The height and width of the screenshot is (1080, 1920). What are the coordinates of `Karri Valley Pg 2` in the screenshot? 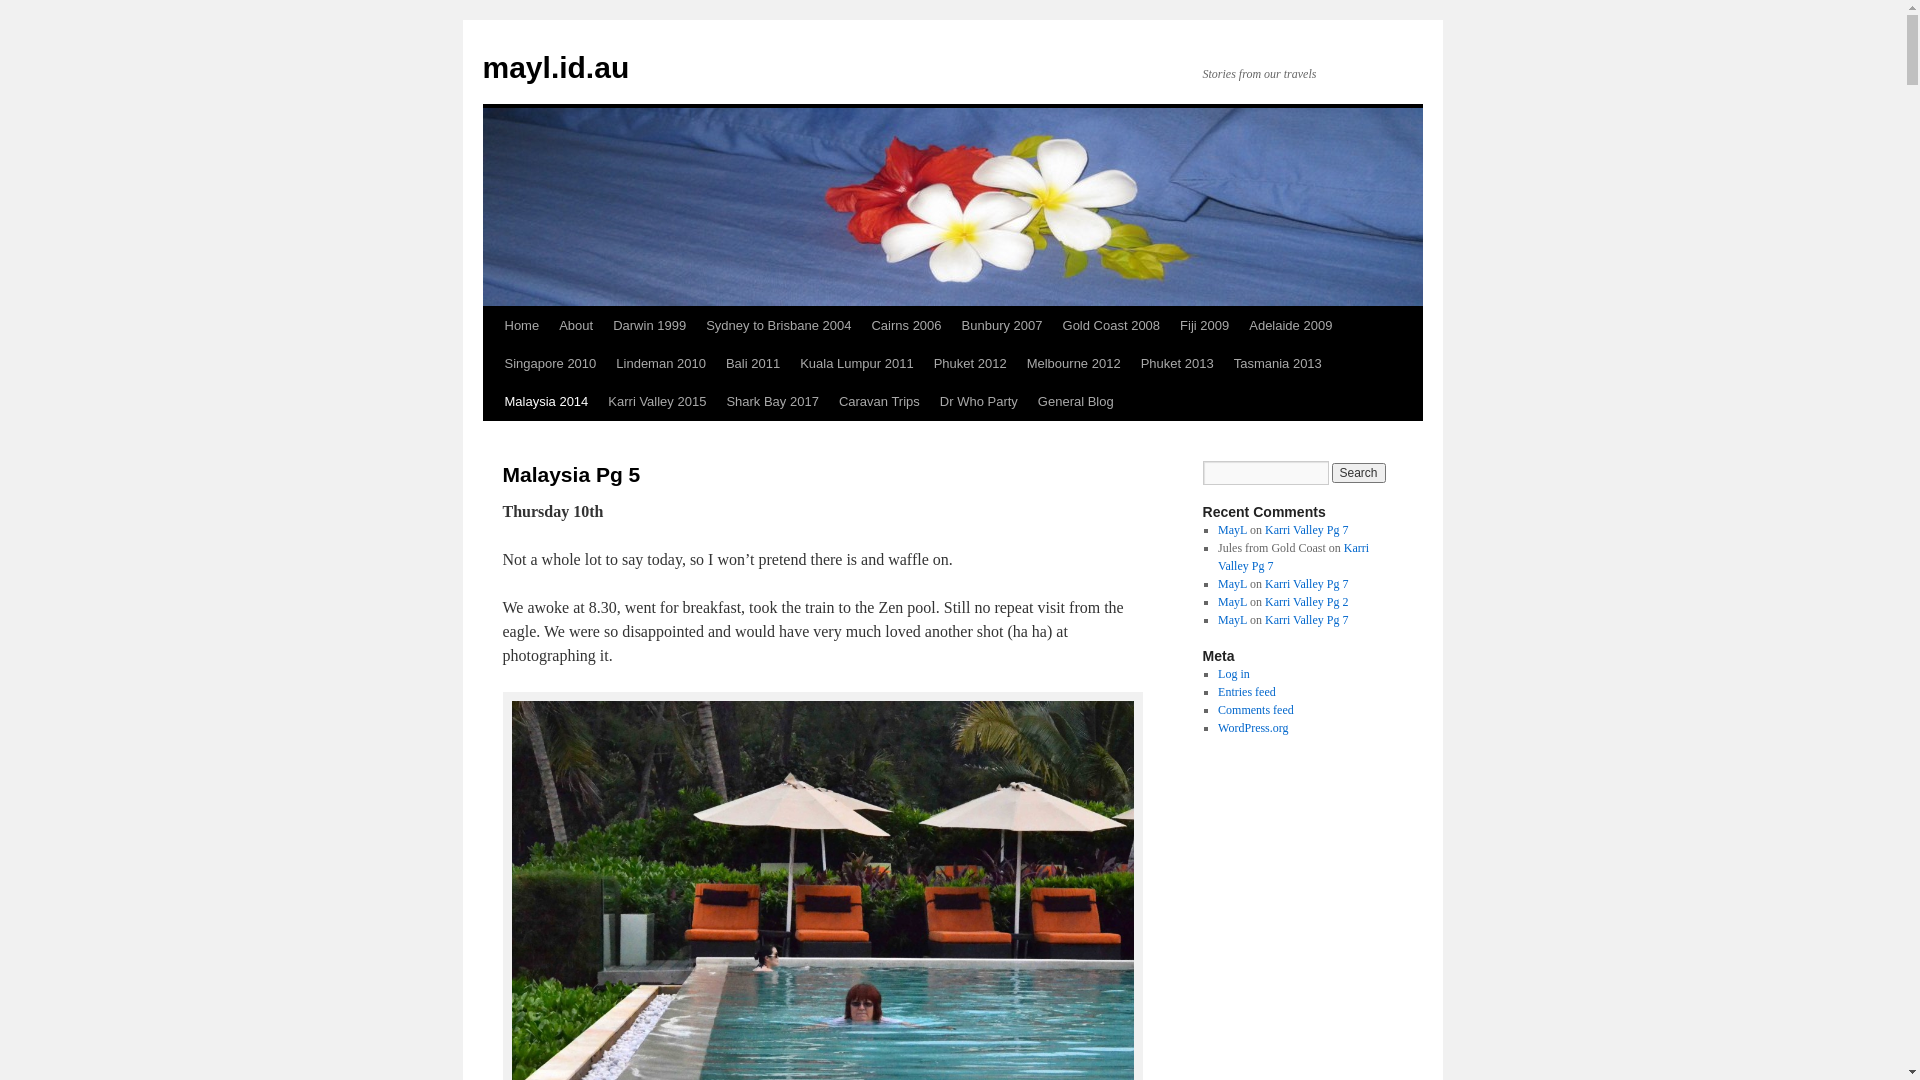 It's located at (1306, 602).